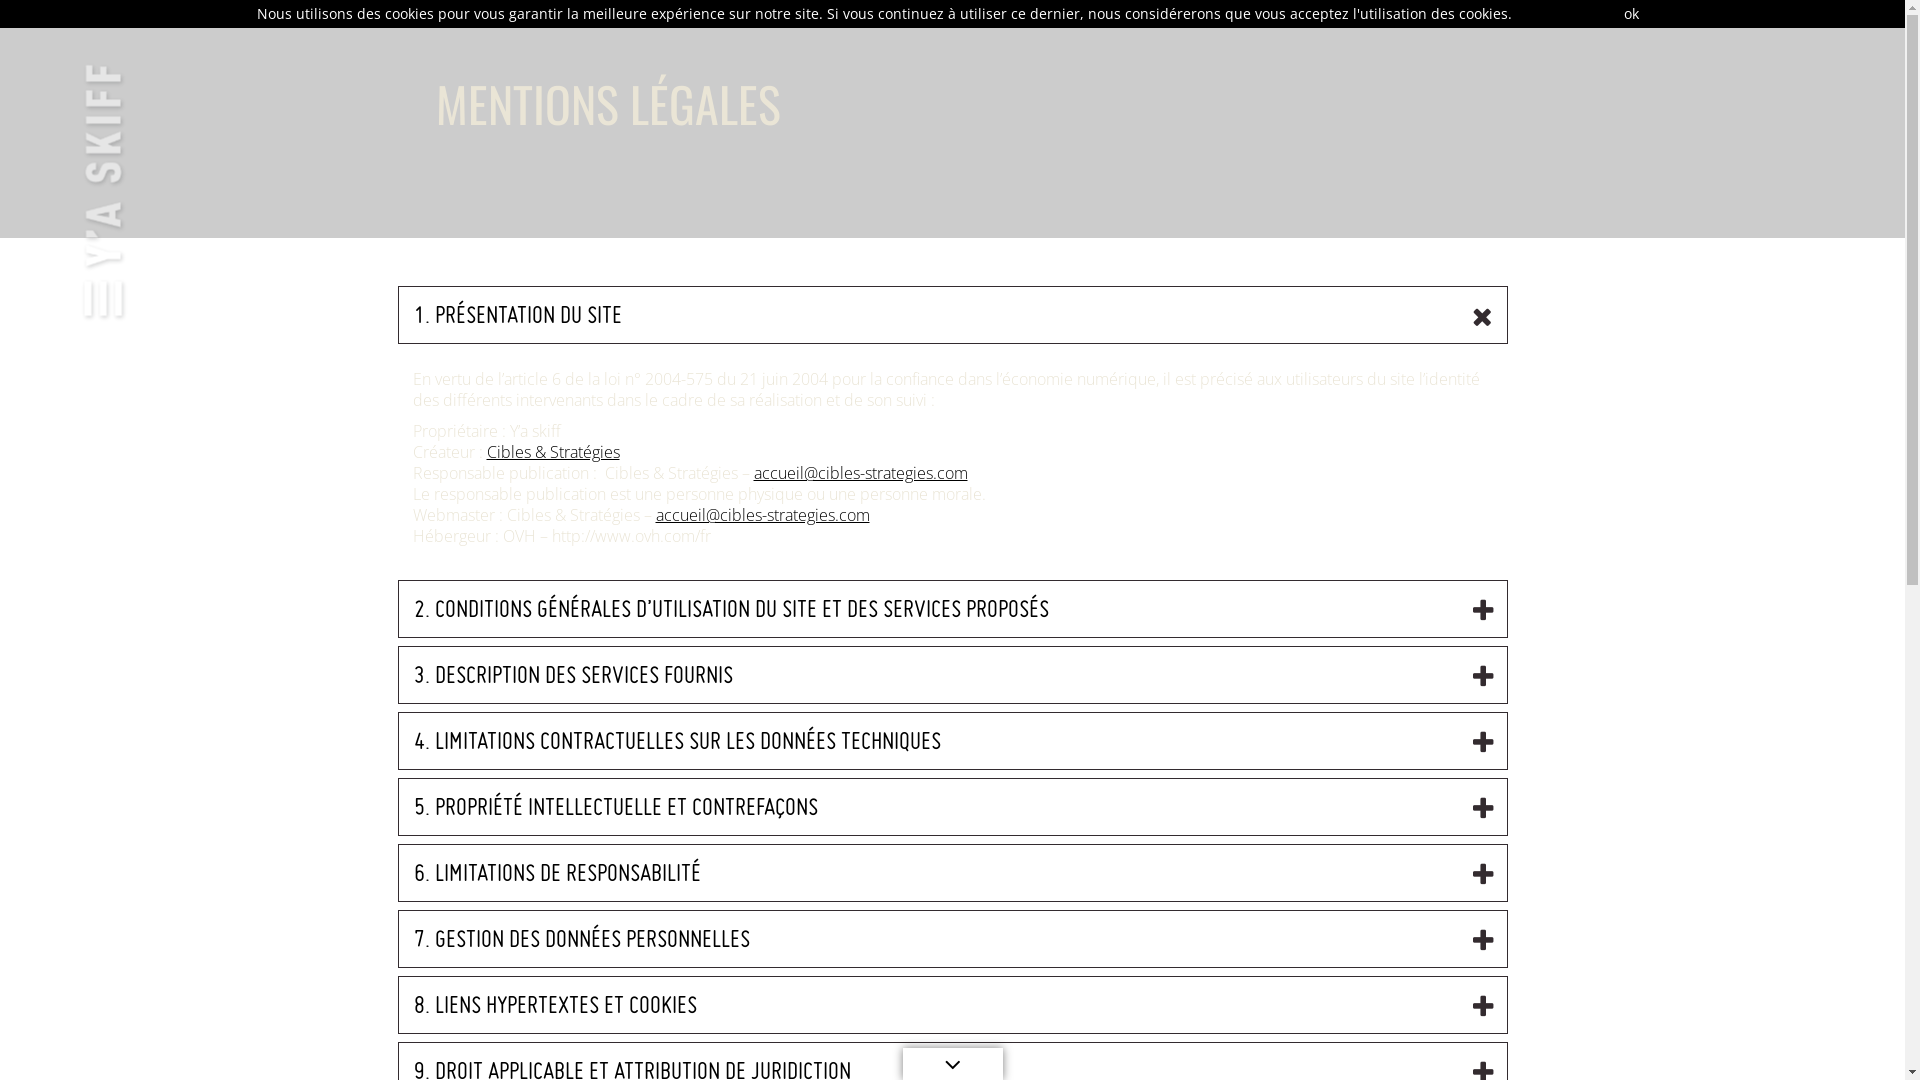  Describe the element at coordinates (952, 675) in the screenshot. I see `3. DESCRIPTION DES SERVICES FOURNIS` at that location.